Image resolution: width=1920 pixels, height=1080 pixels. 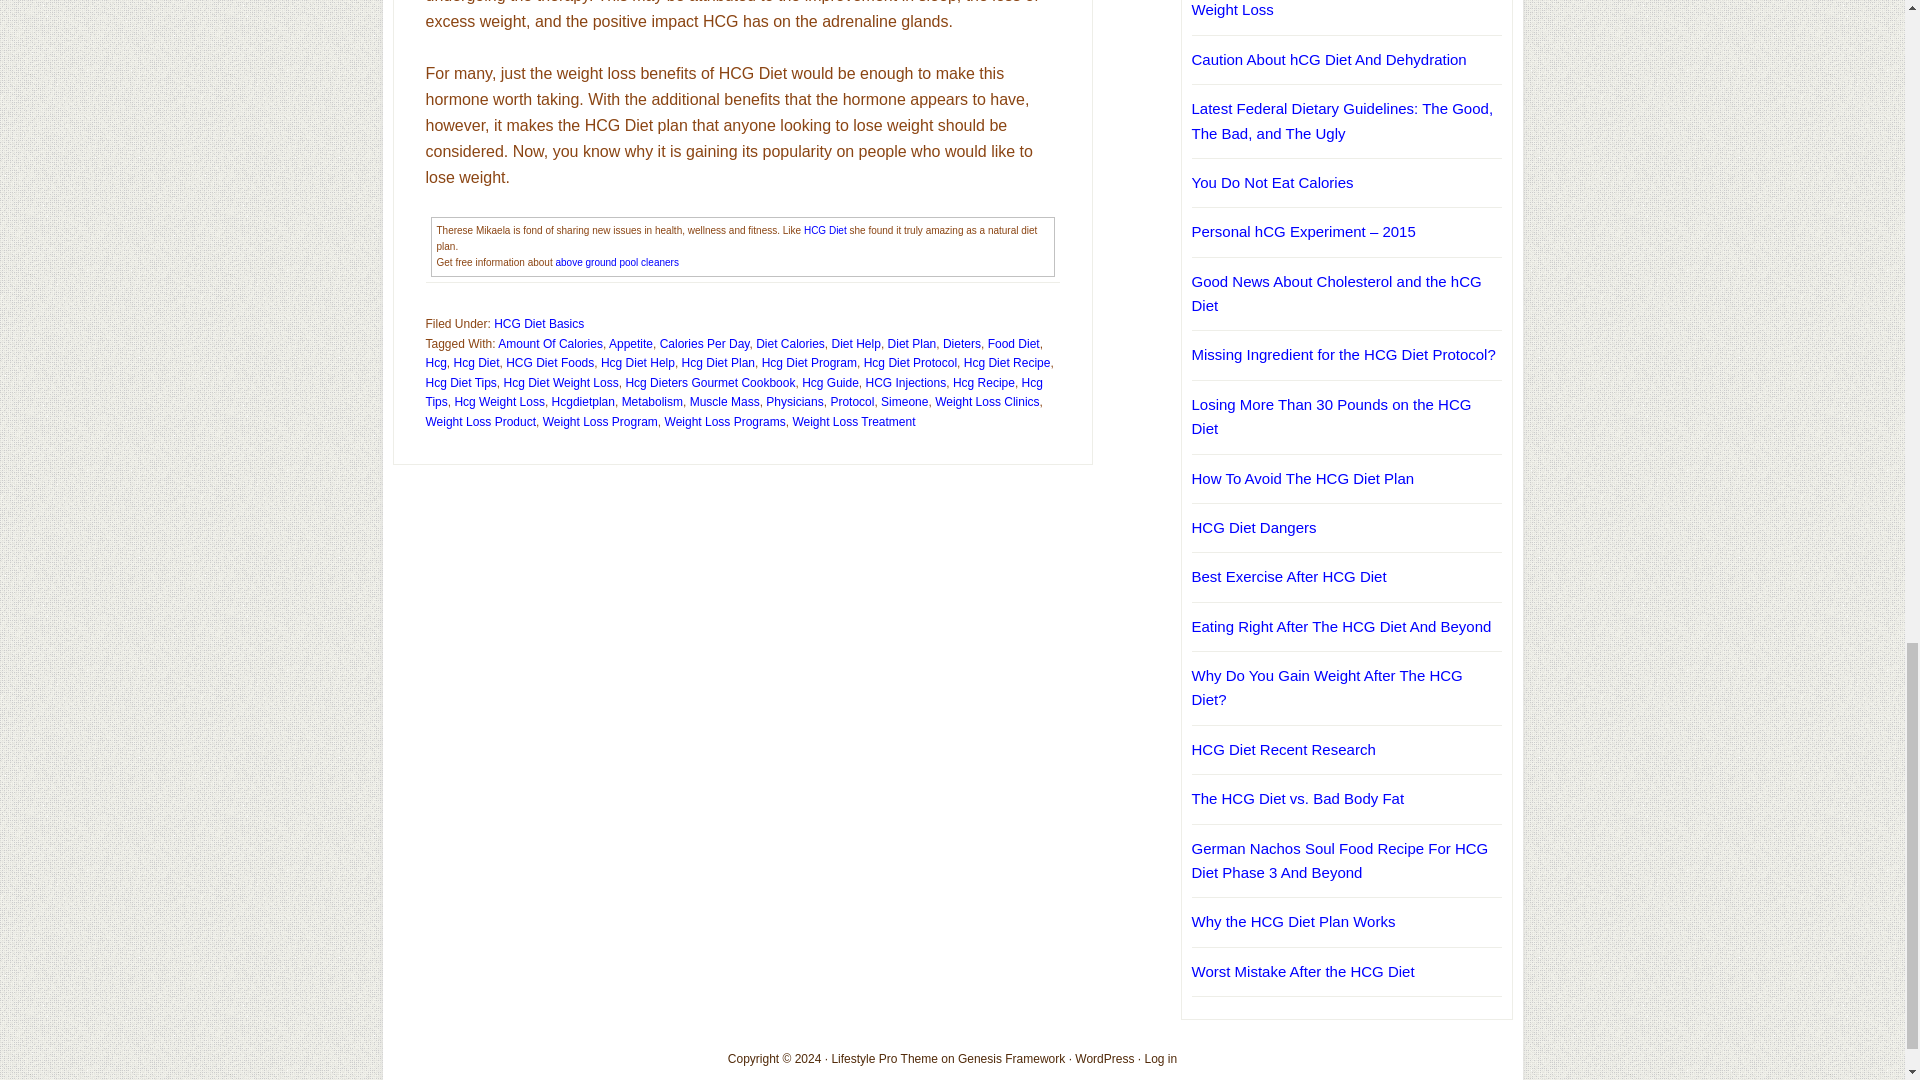 I want to click on Hcg Guide, so click(x=830, y=382).